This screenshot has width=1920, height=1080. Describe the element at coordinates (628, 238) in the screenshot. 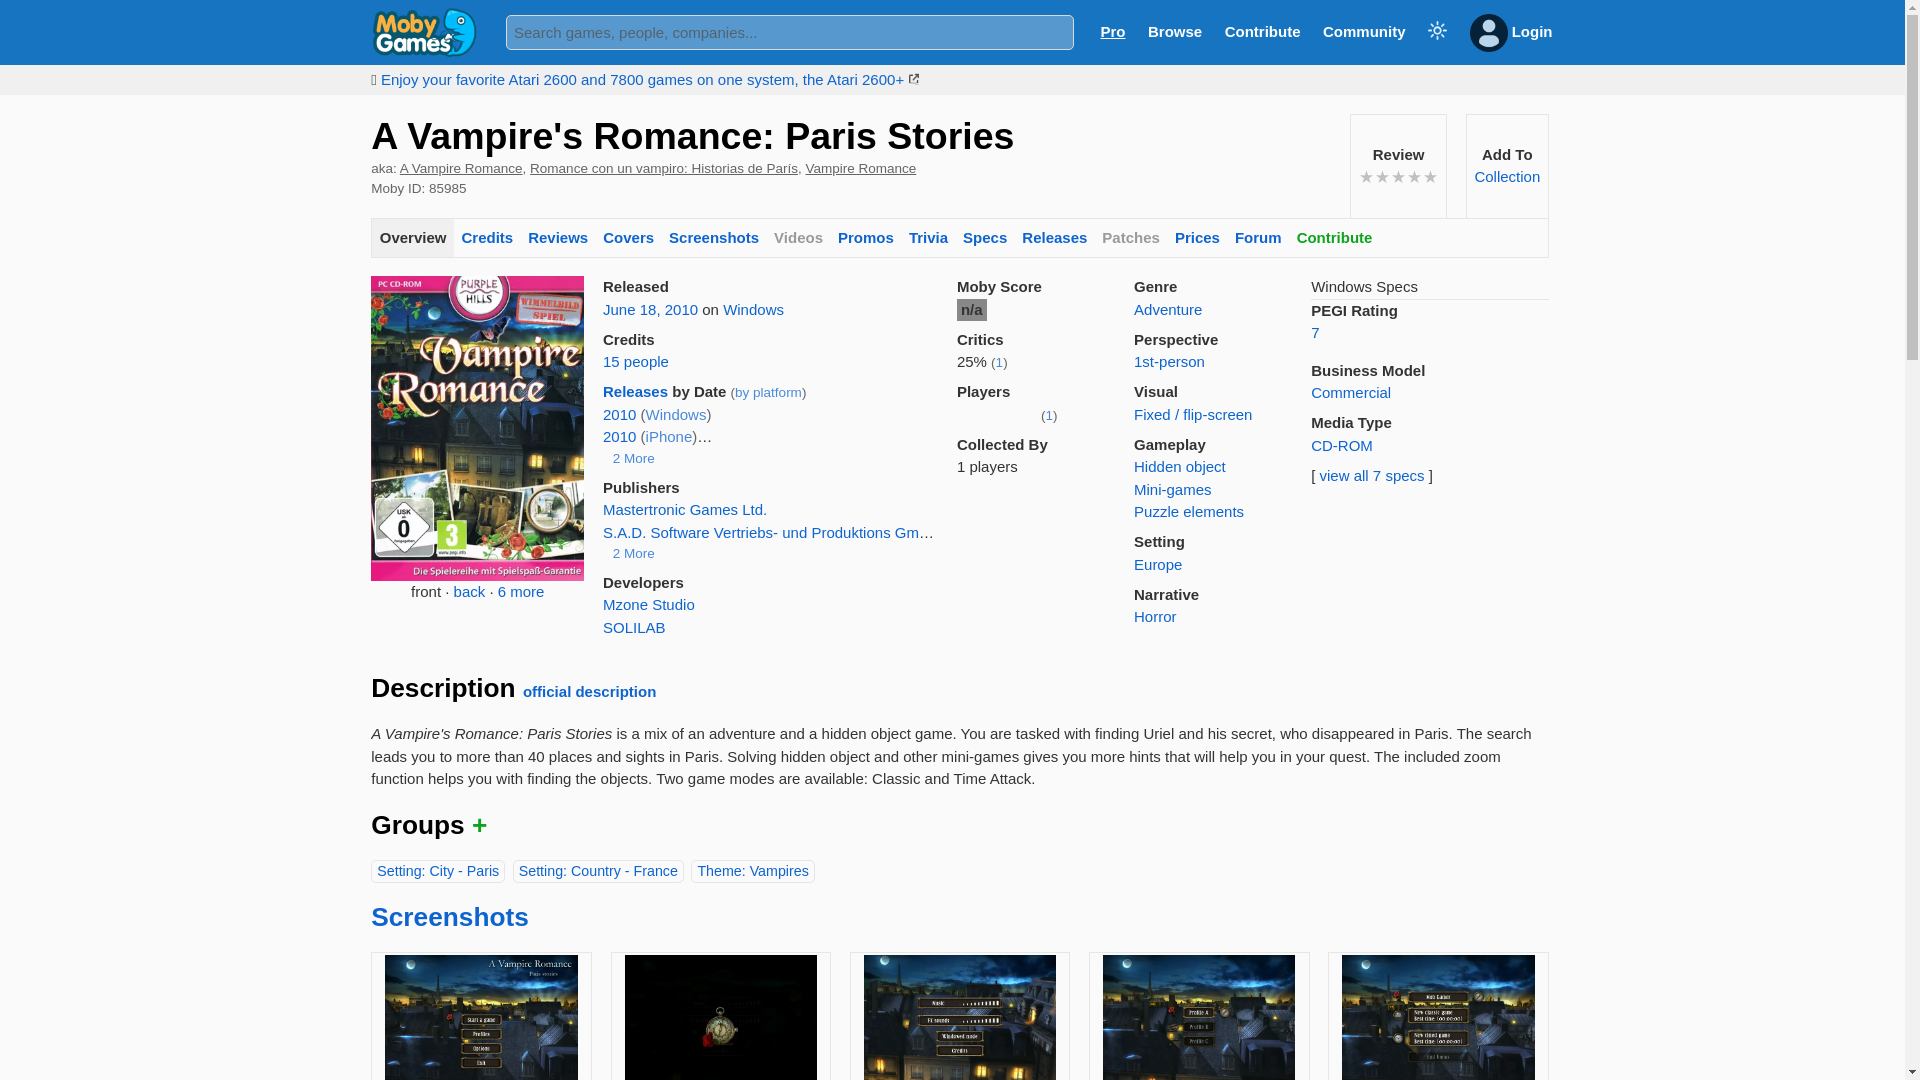

I see `Covers` at that location.